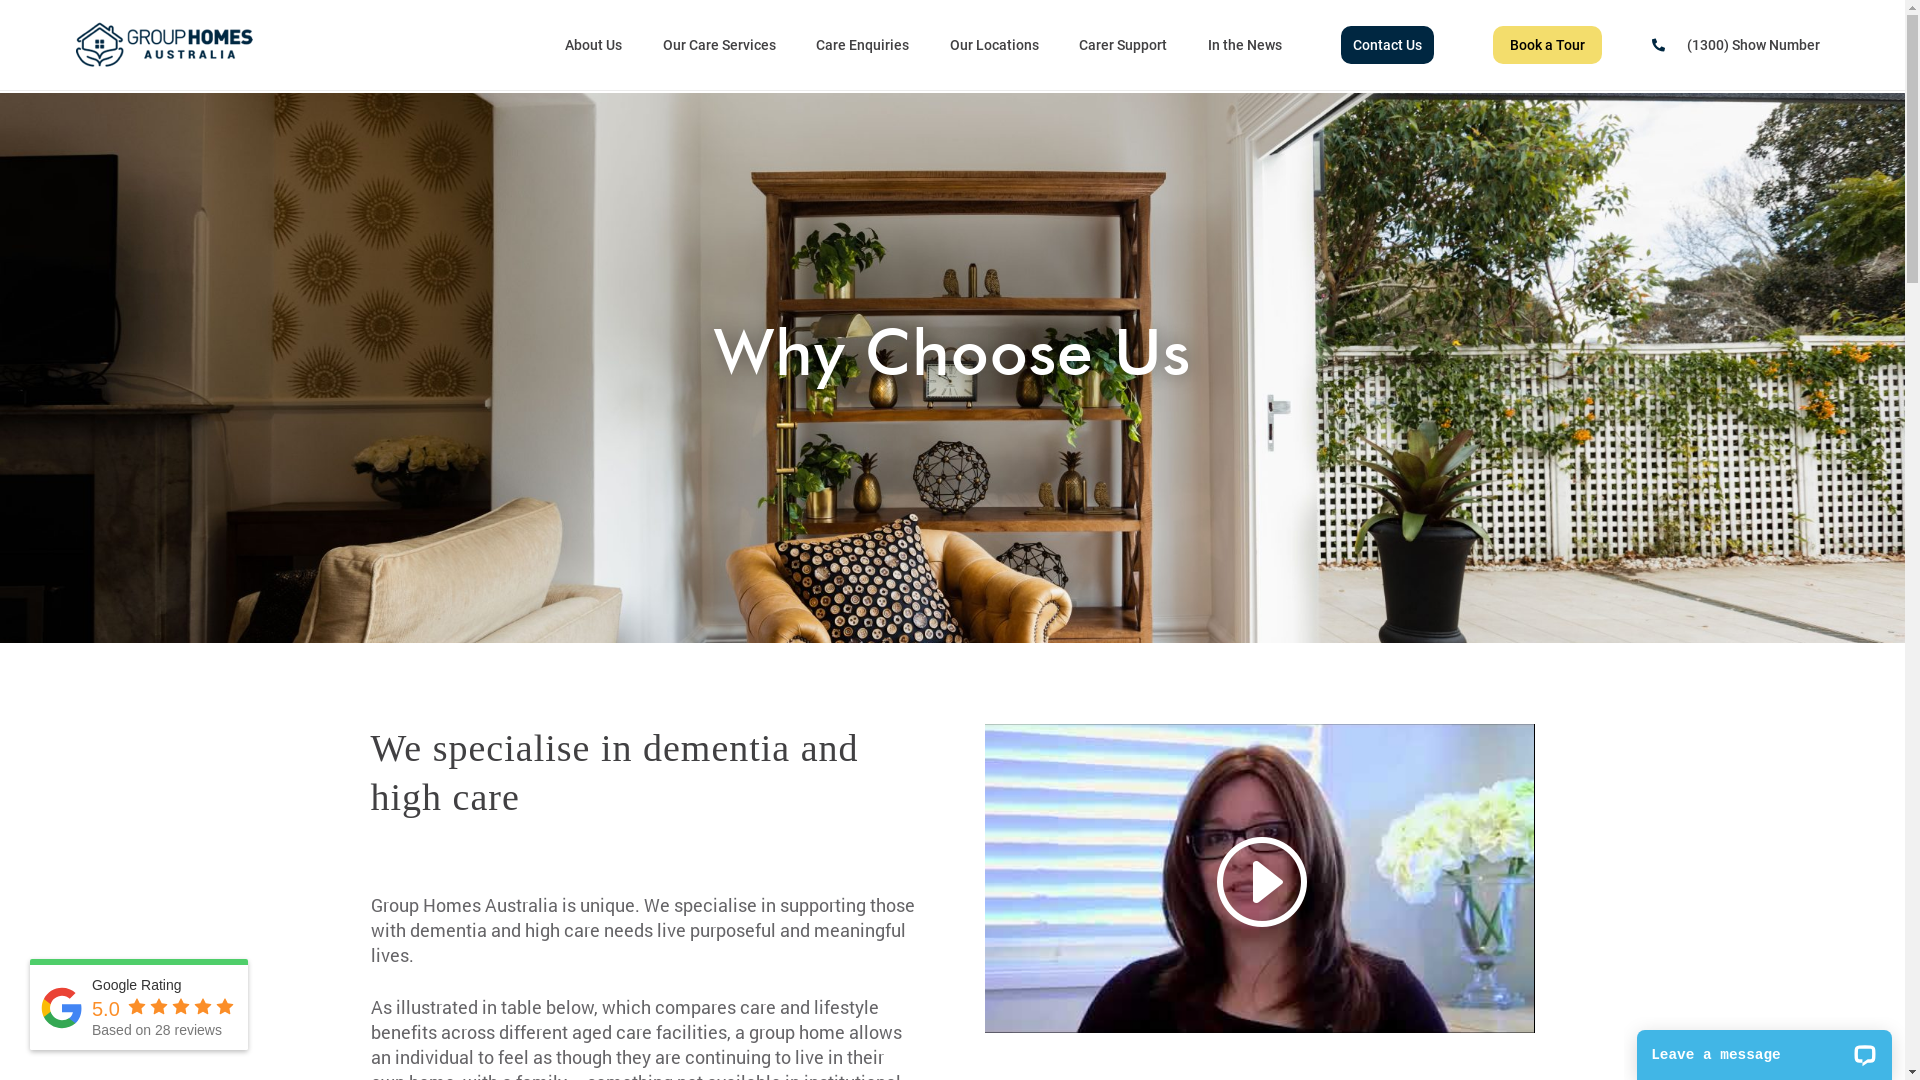 This screenshot has height=1080, width=1920. I want to click on In the News, so click(1245, 45).